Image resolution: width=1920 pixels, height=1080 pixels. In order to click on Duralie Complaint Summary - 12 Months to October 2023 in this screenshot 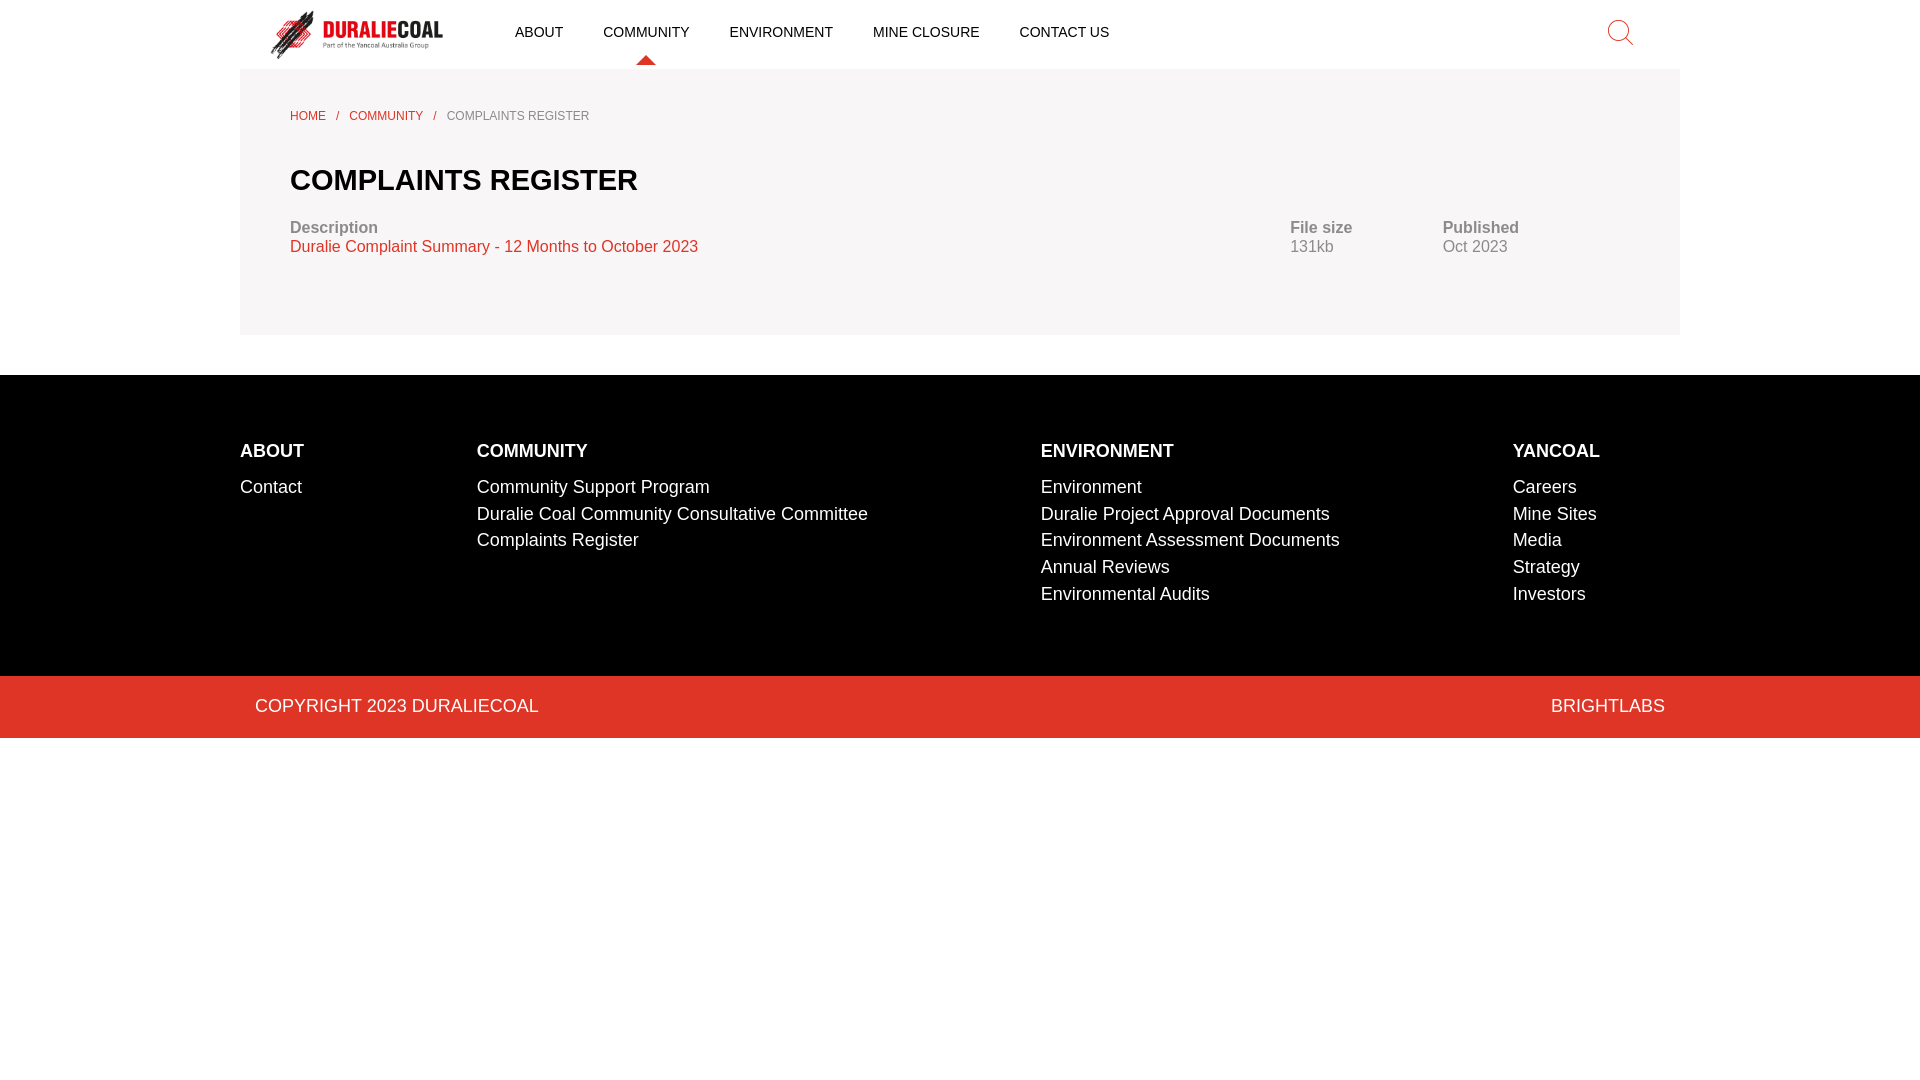, I will do `click(494, 246)`.